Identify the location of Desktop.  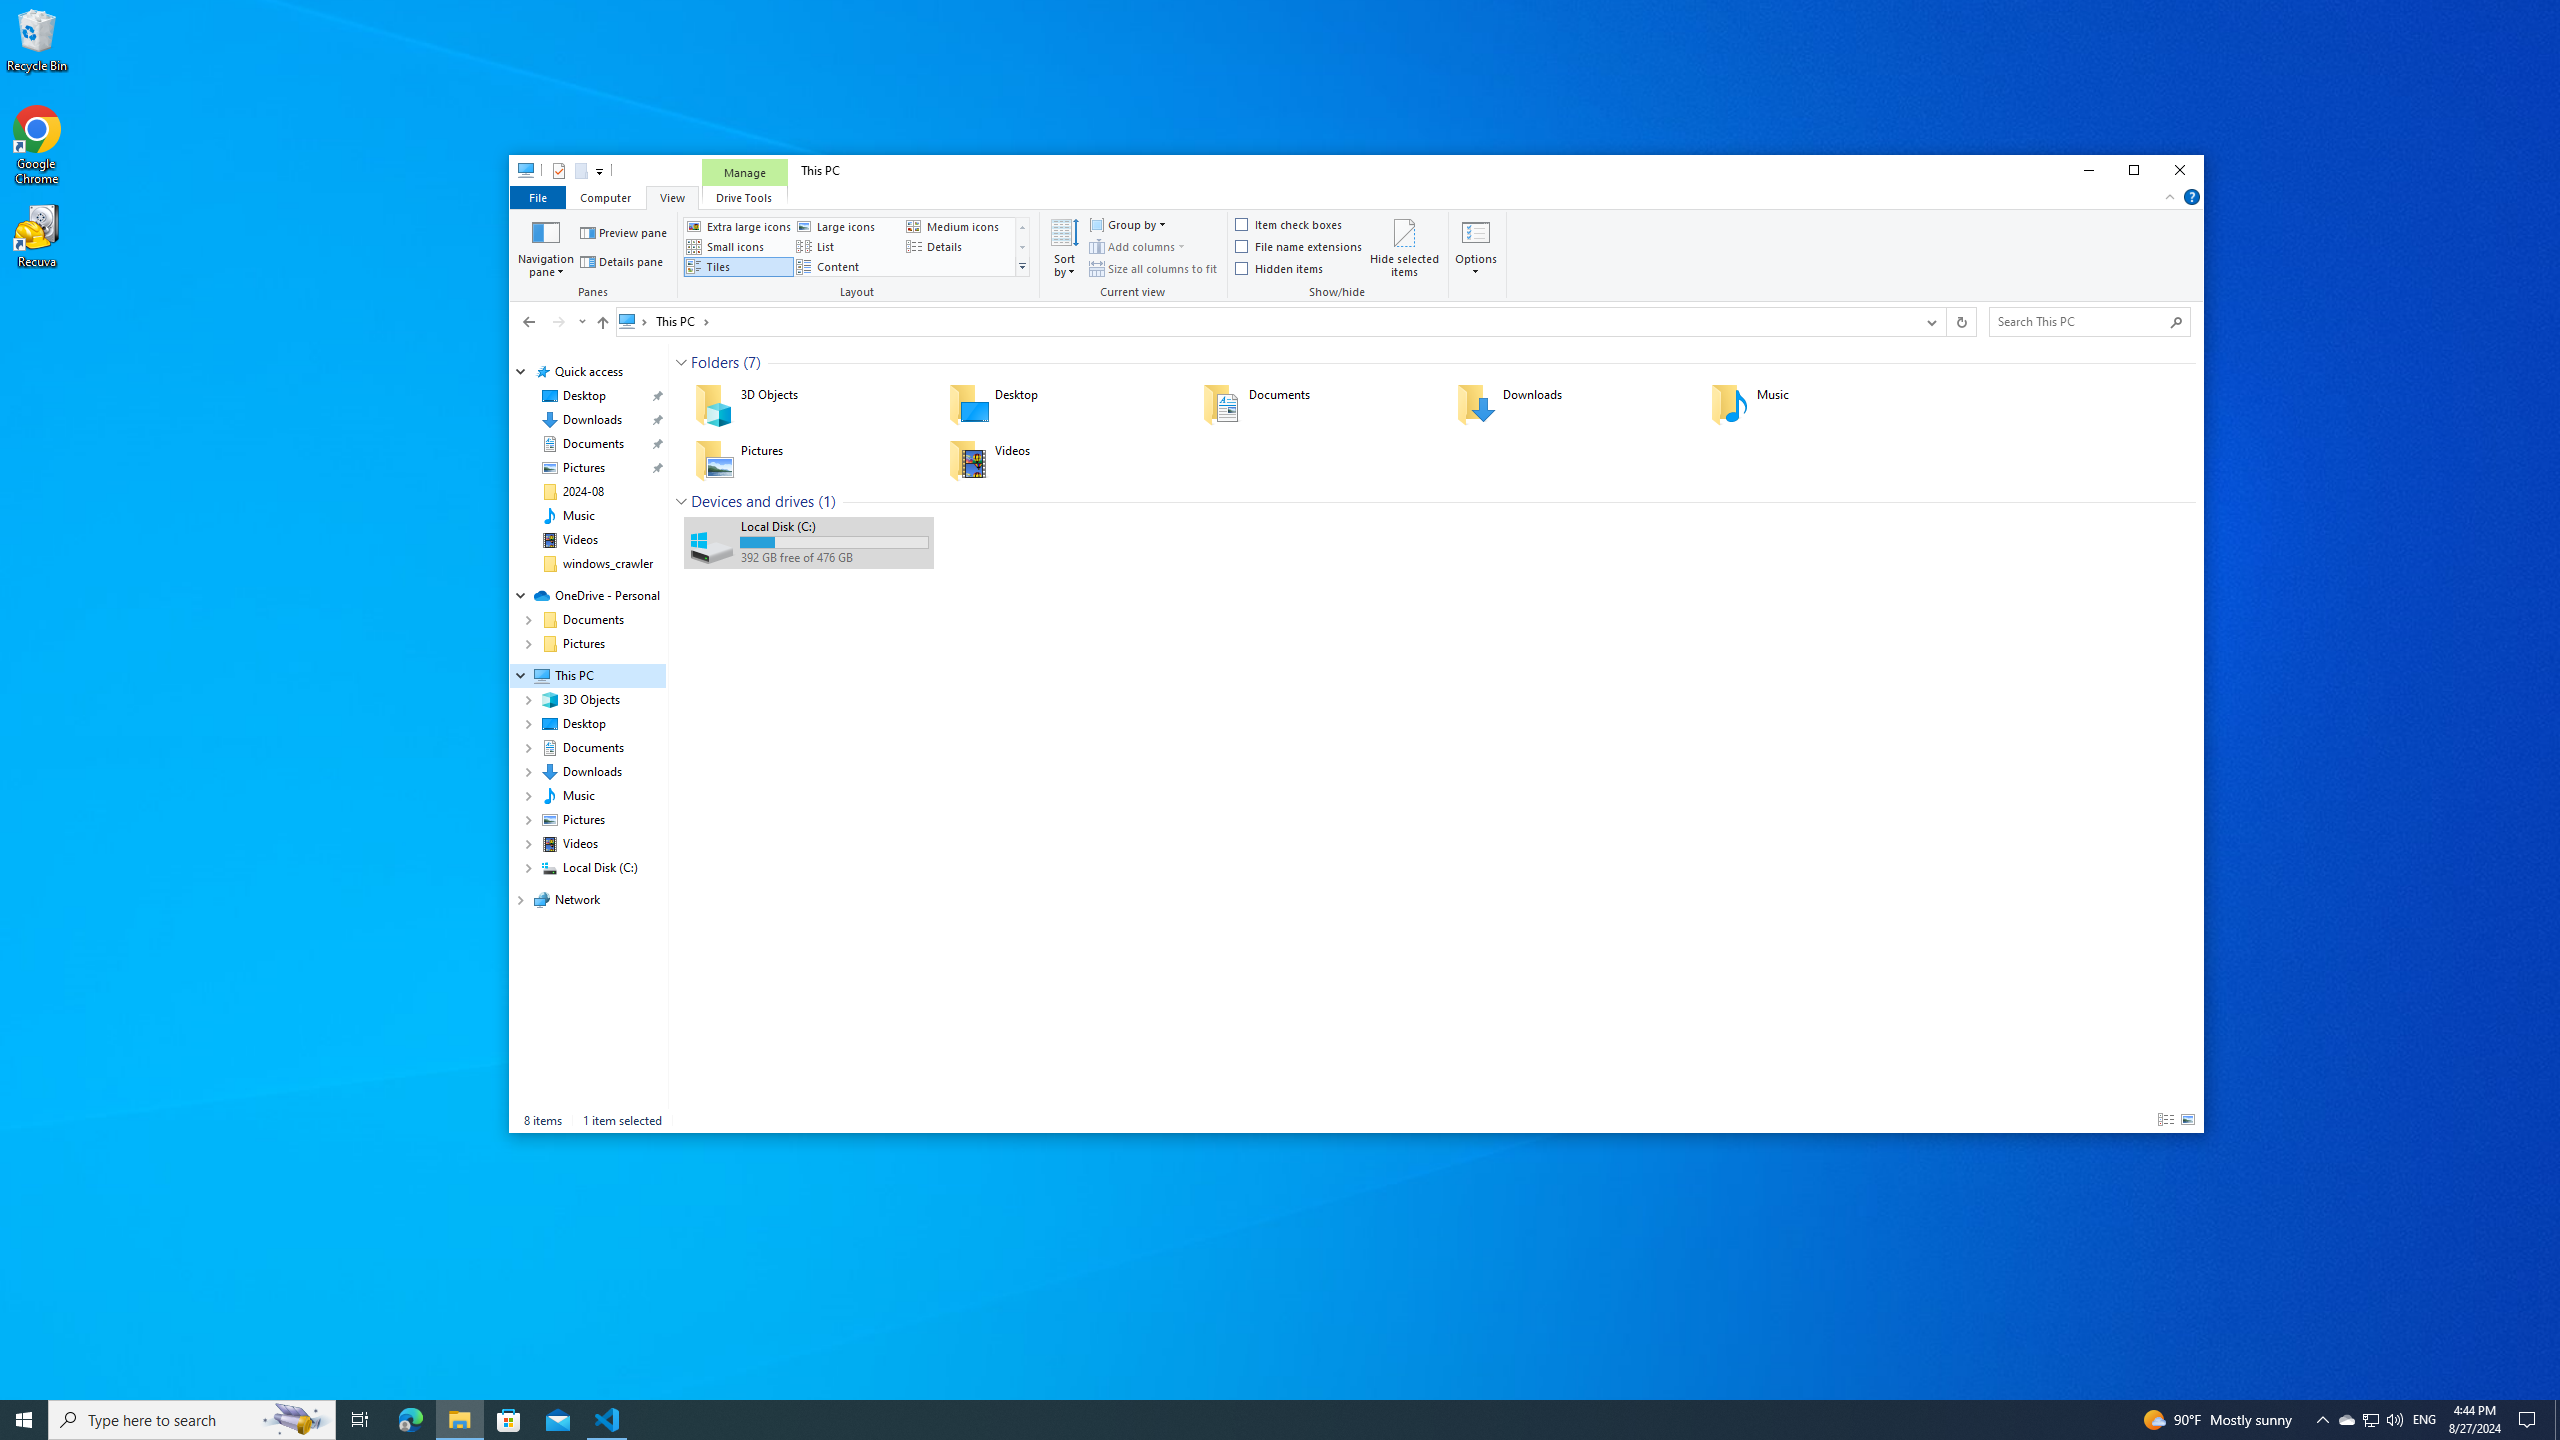
(1062, 404).